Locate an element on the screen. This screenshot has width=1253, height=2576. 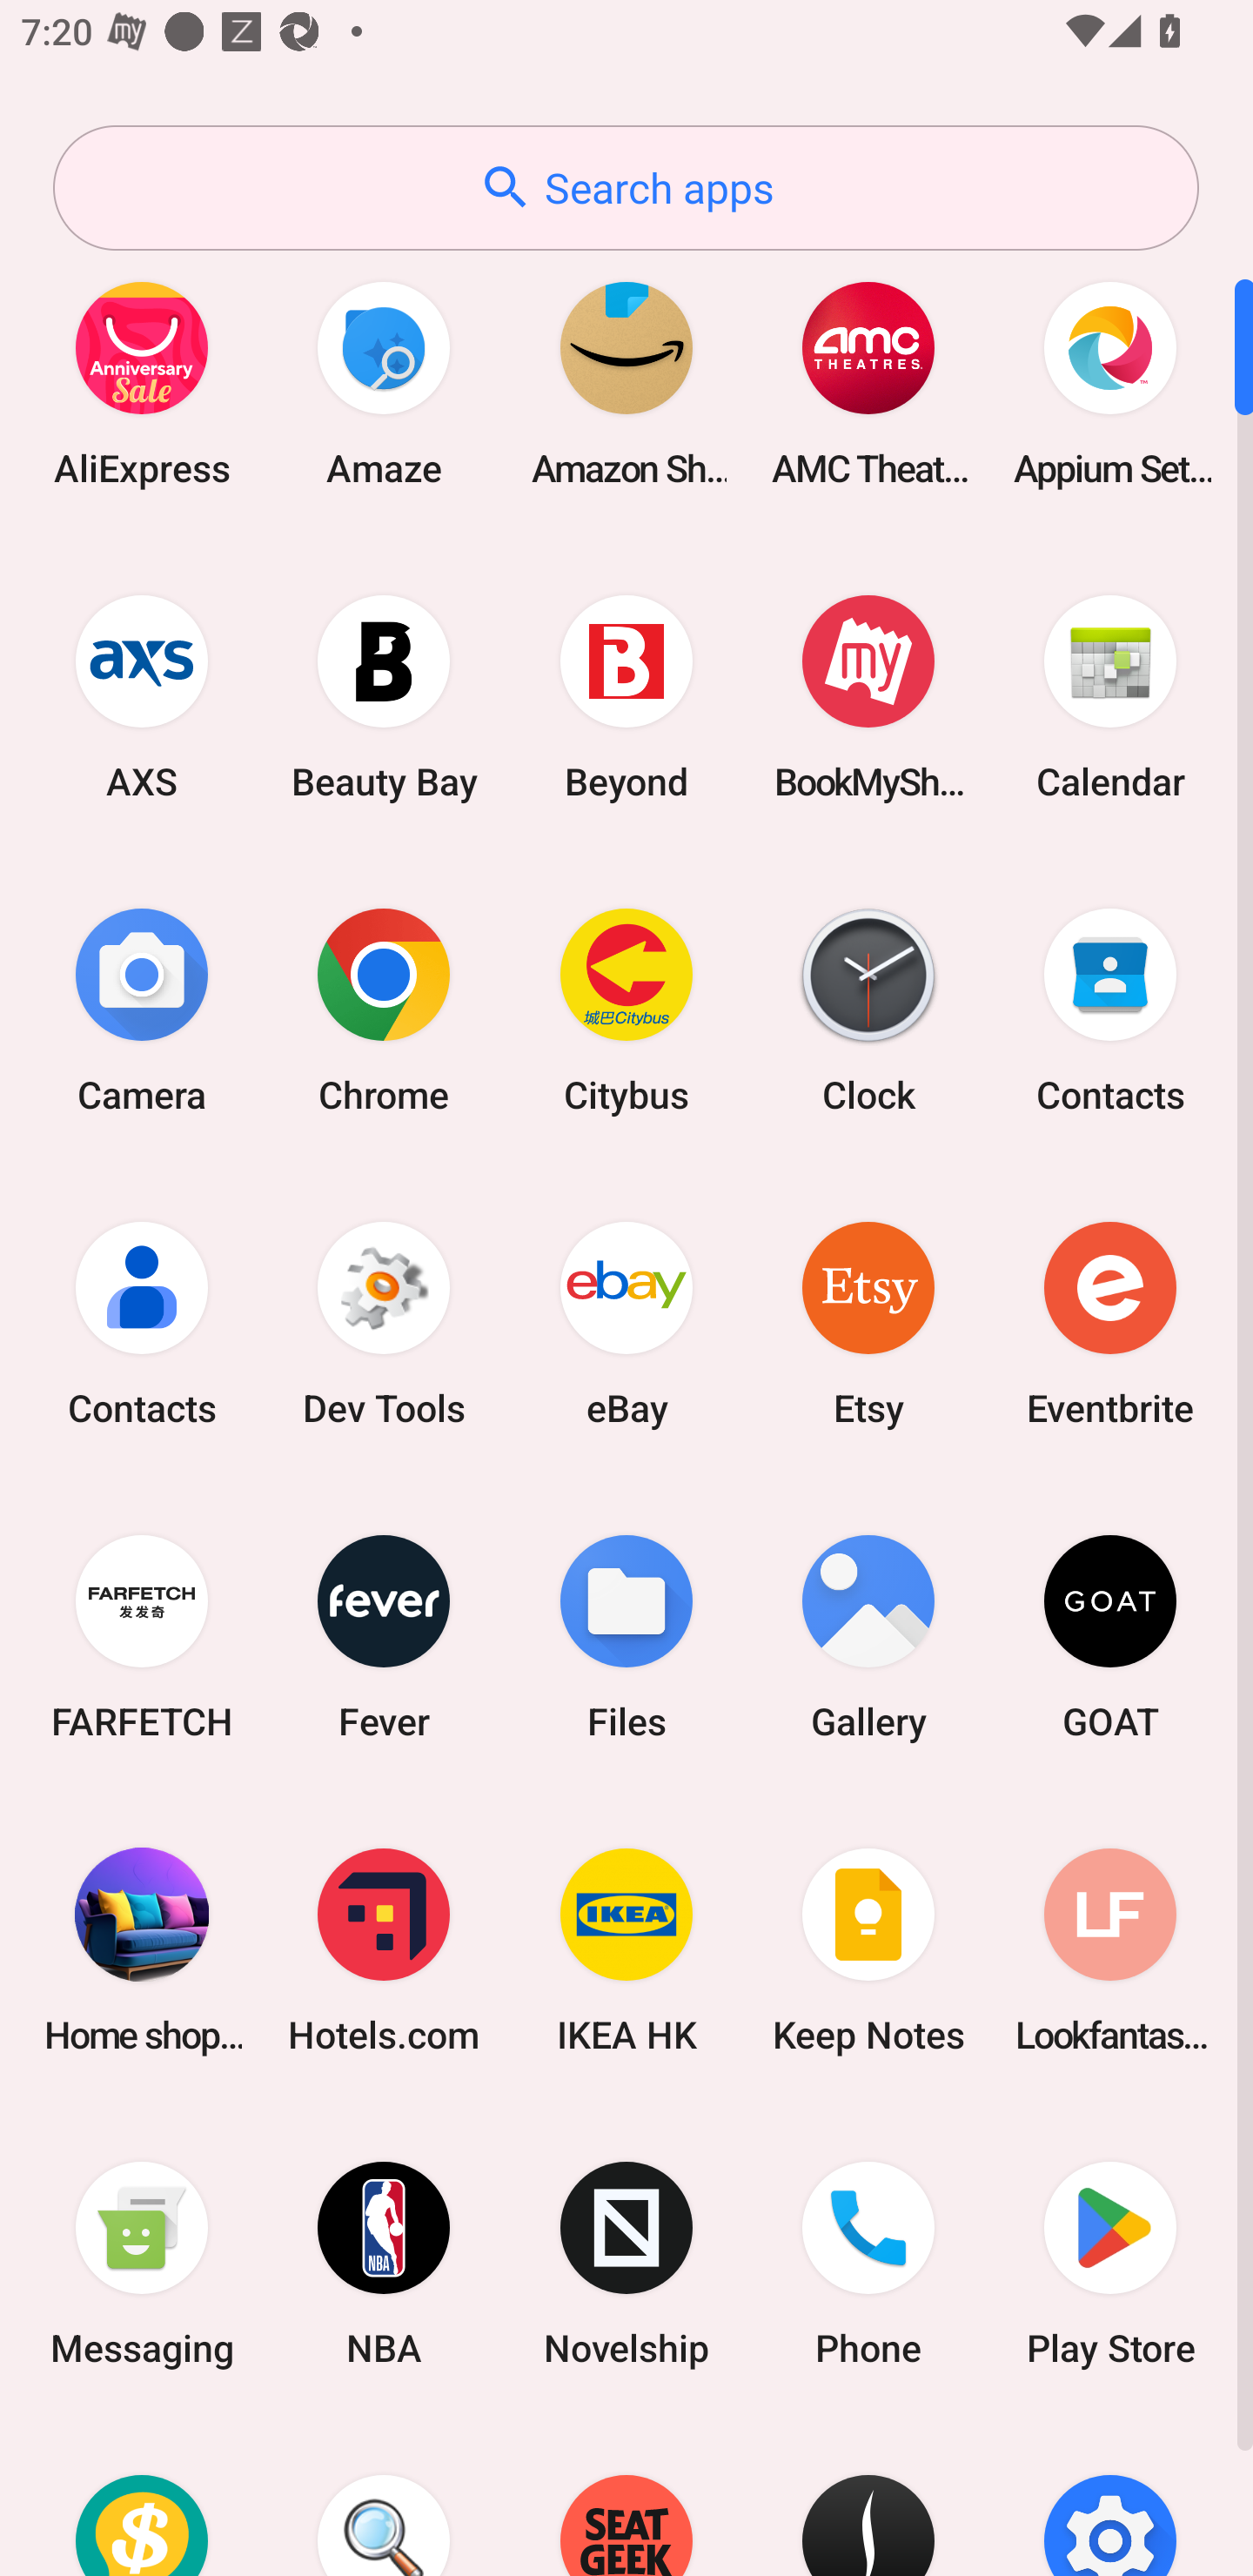
Hotels.com is located at coordinates (384, 1949).